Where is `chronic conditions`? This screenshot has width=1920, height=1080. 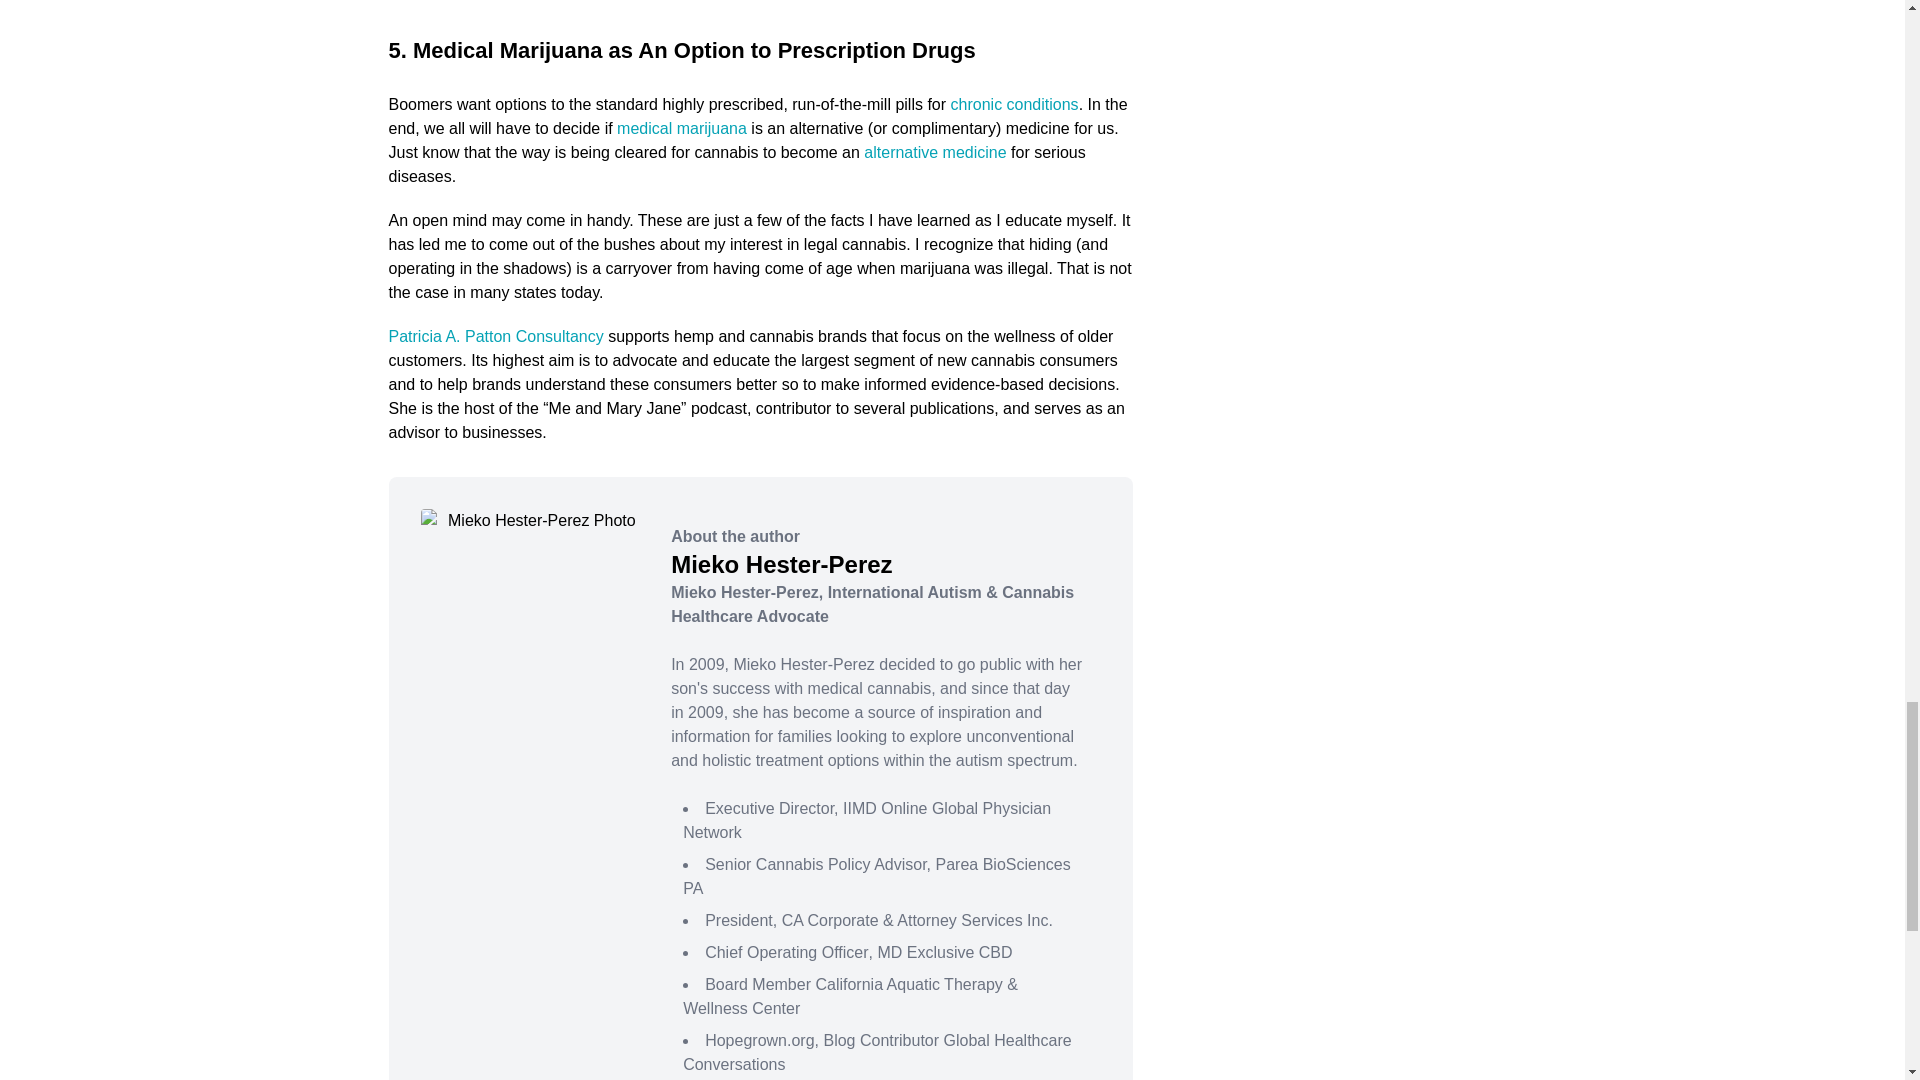 chronic conditions is located at coordinates (1014, 104).